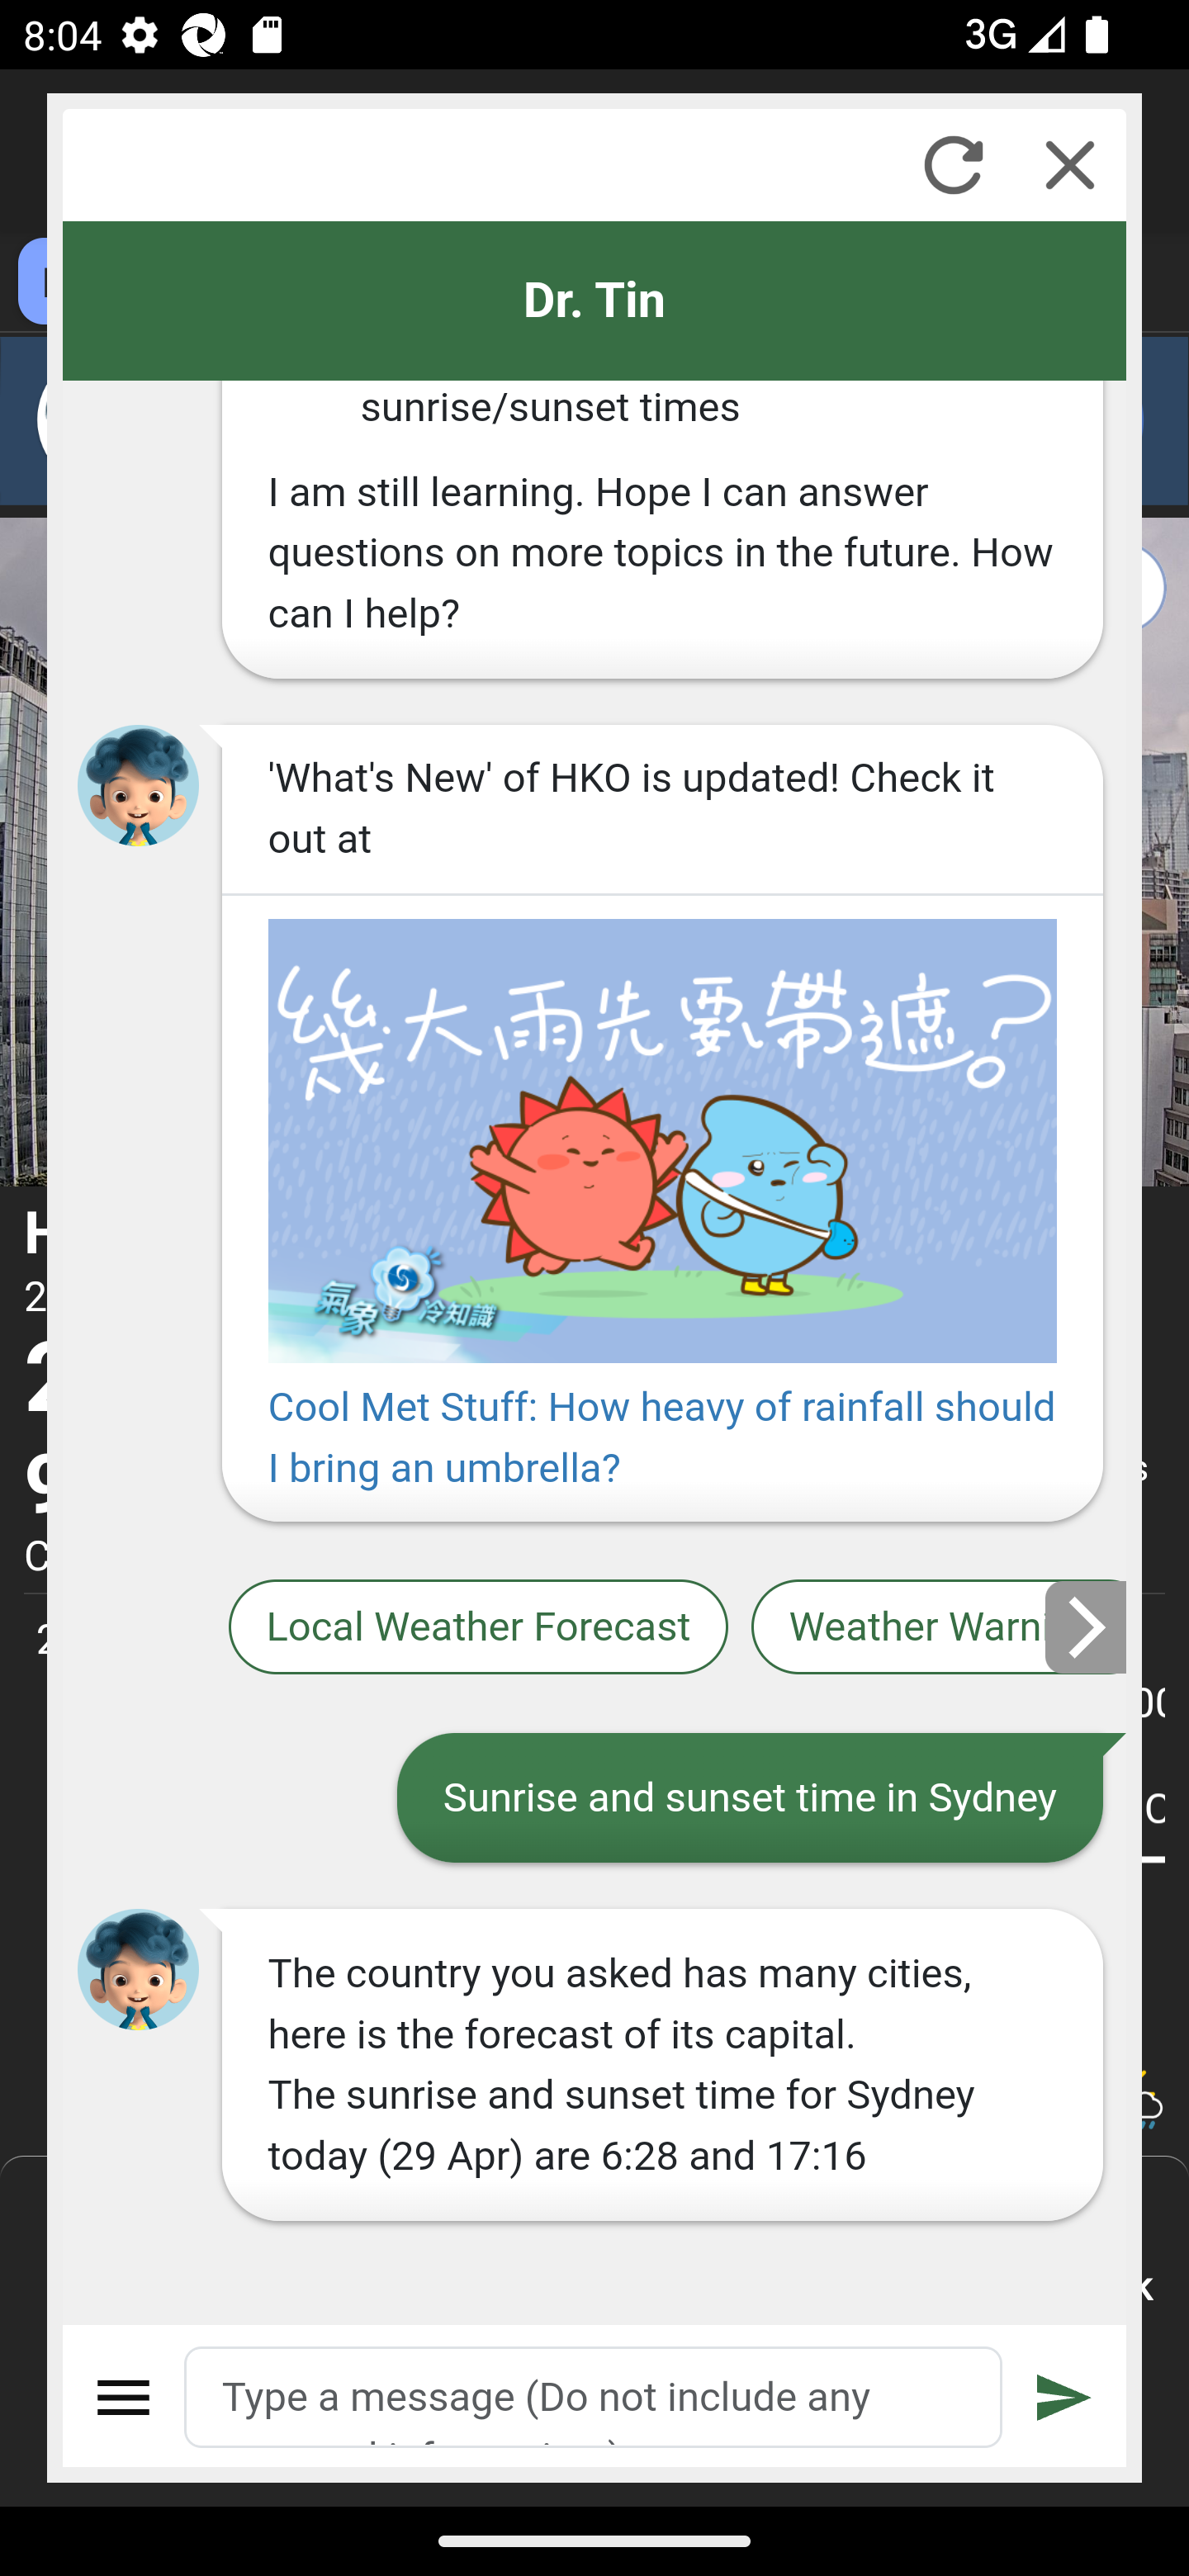 This screenshot has width=1189, height=2576. Describe the element at coordinates (125, 2397) in the screenshot. I see `Menu` at that location.